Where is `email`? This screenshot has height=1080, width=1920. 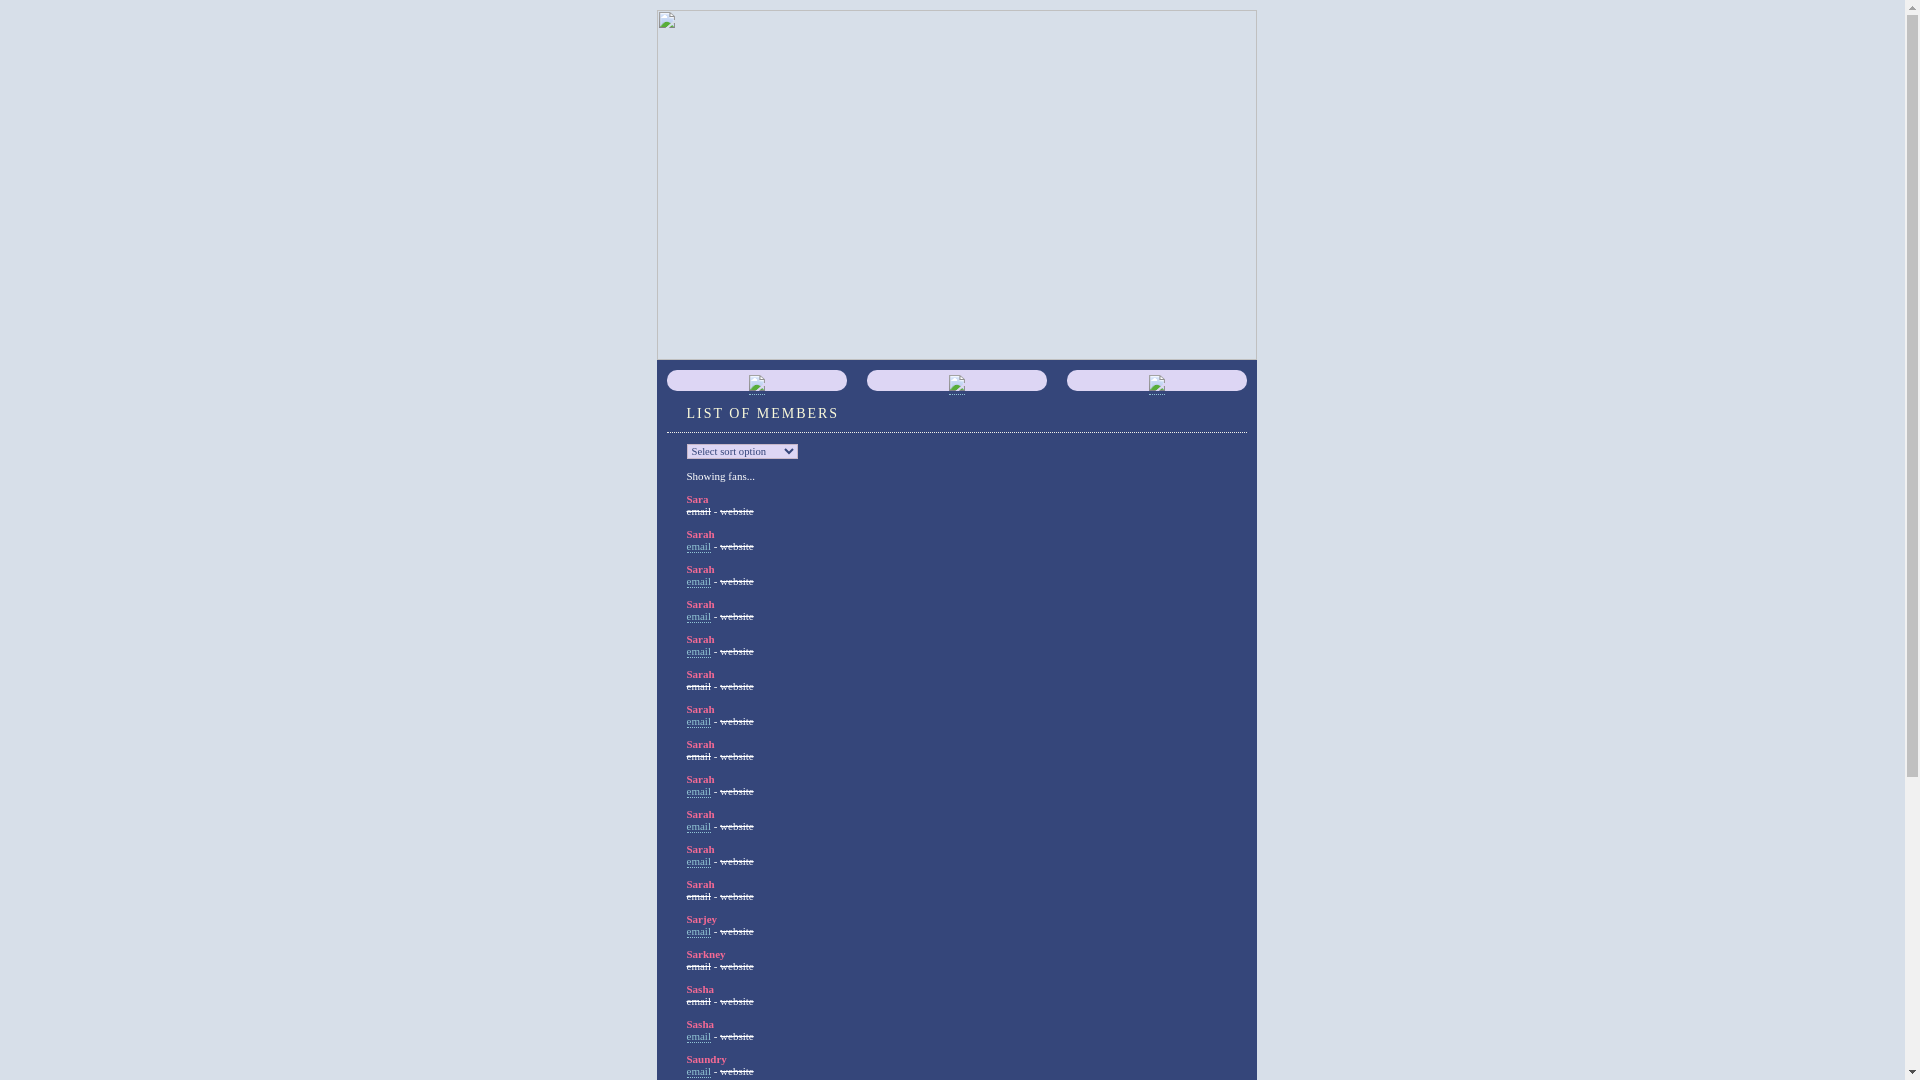 email is located at coordinates (698, 582).